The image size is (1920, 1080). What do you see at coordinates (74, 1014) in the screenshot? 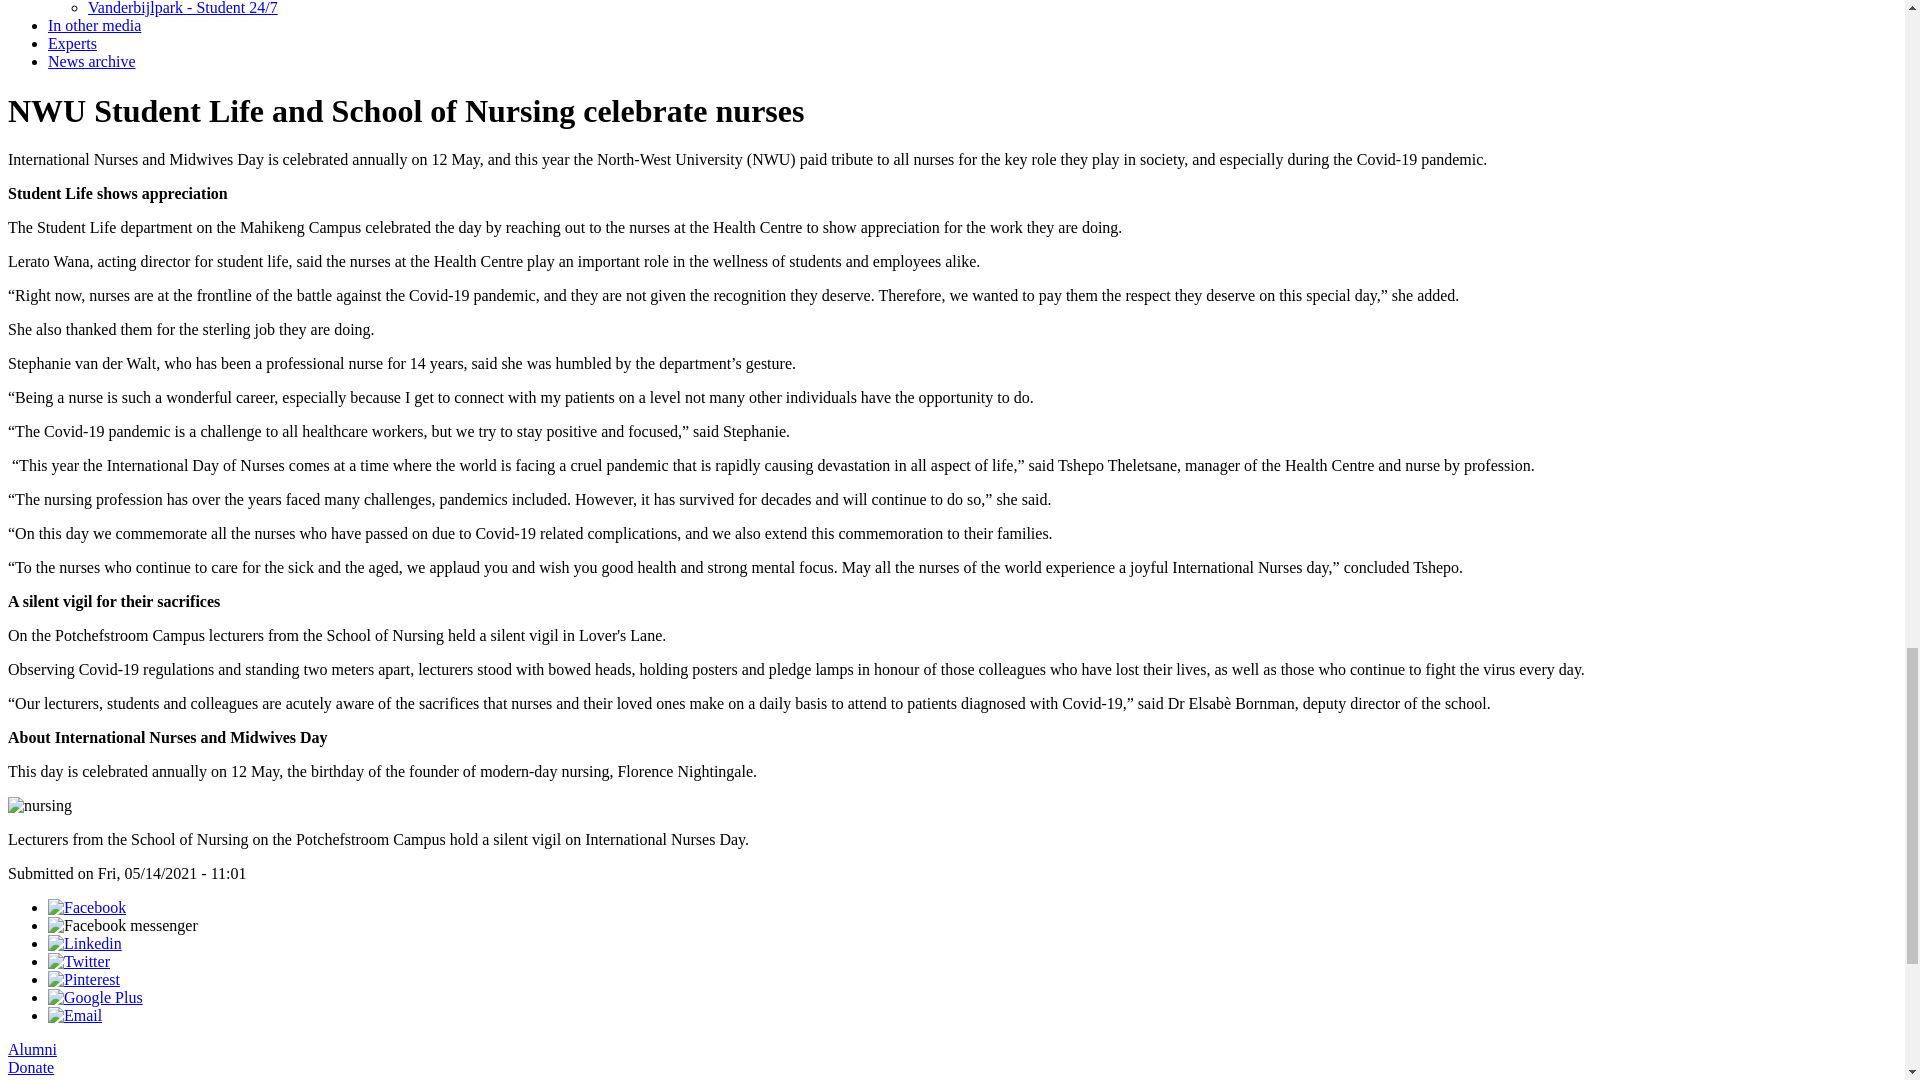
I see `Email` at bounding box center [74, 1014].